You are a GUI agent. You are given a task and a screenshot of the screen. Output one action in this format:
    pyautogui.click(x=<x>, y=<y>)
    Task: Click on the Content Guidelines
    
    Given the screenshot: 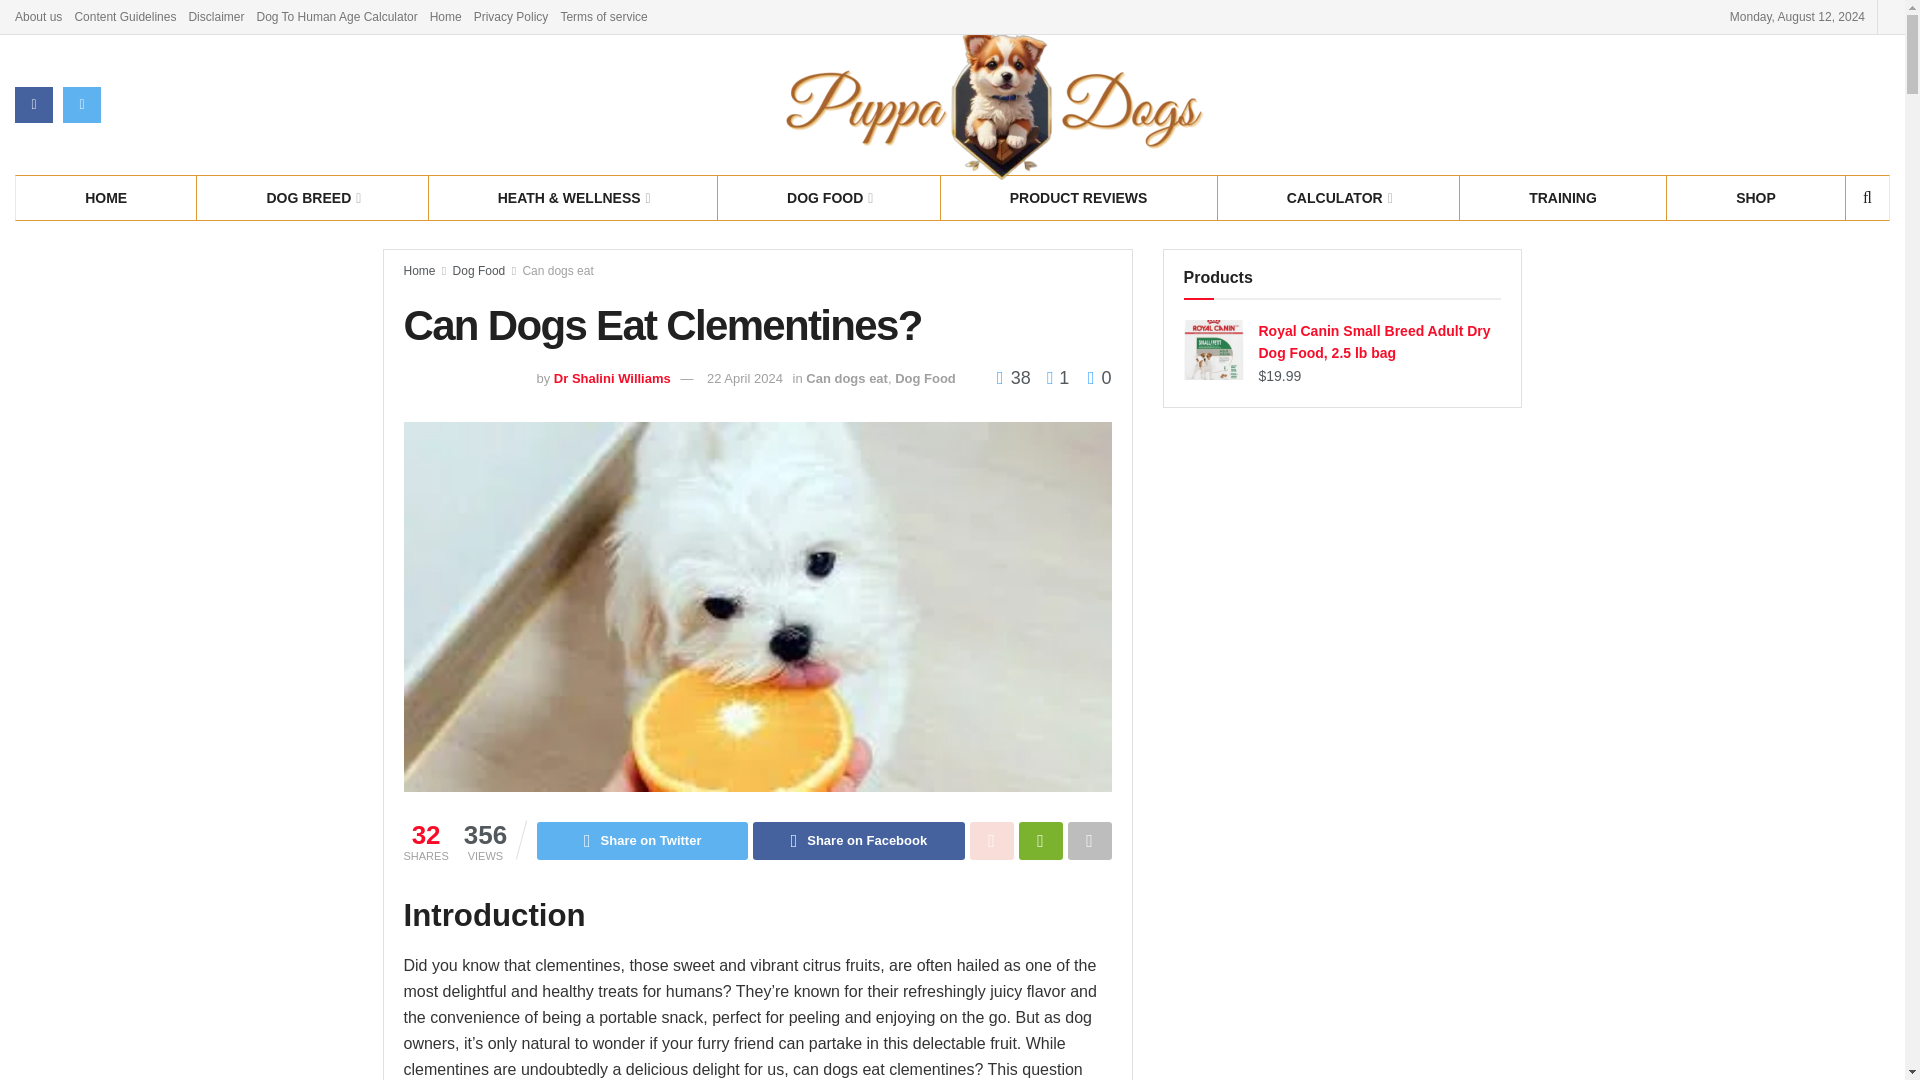 What is the action you would take?
    pyautogui.click(x=125, y=16)
    